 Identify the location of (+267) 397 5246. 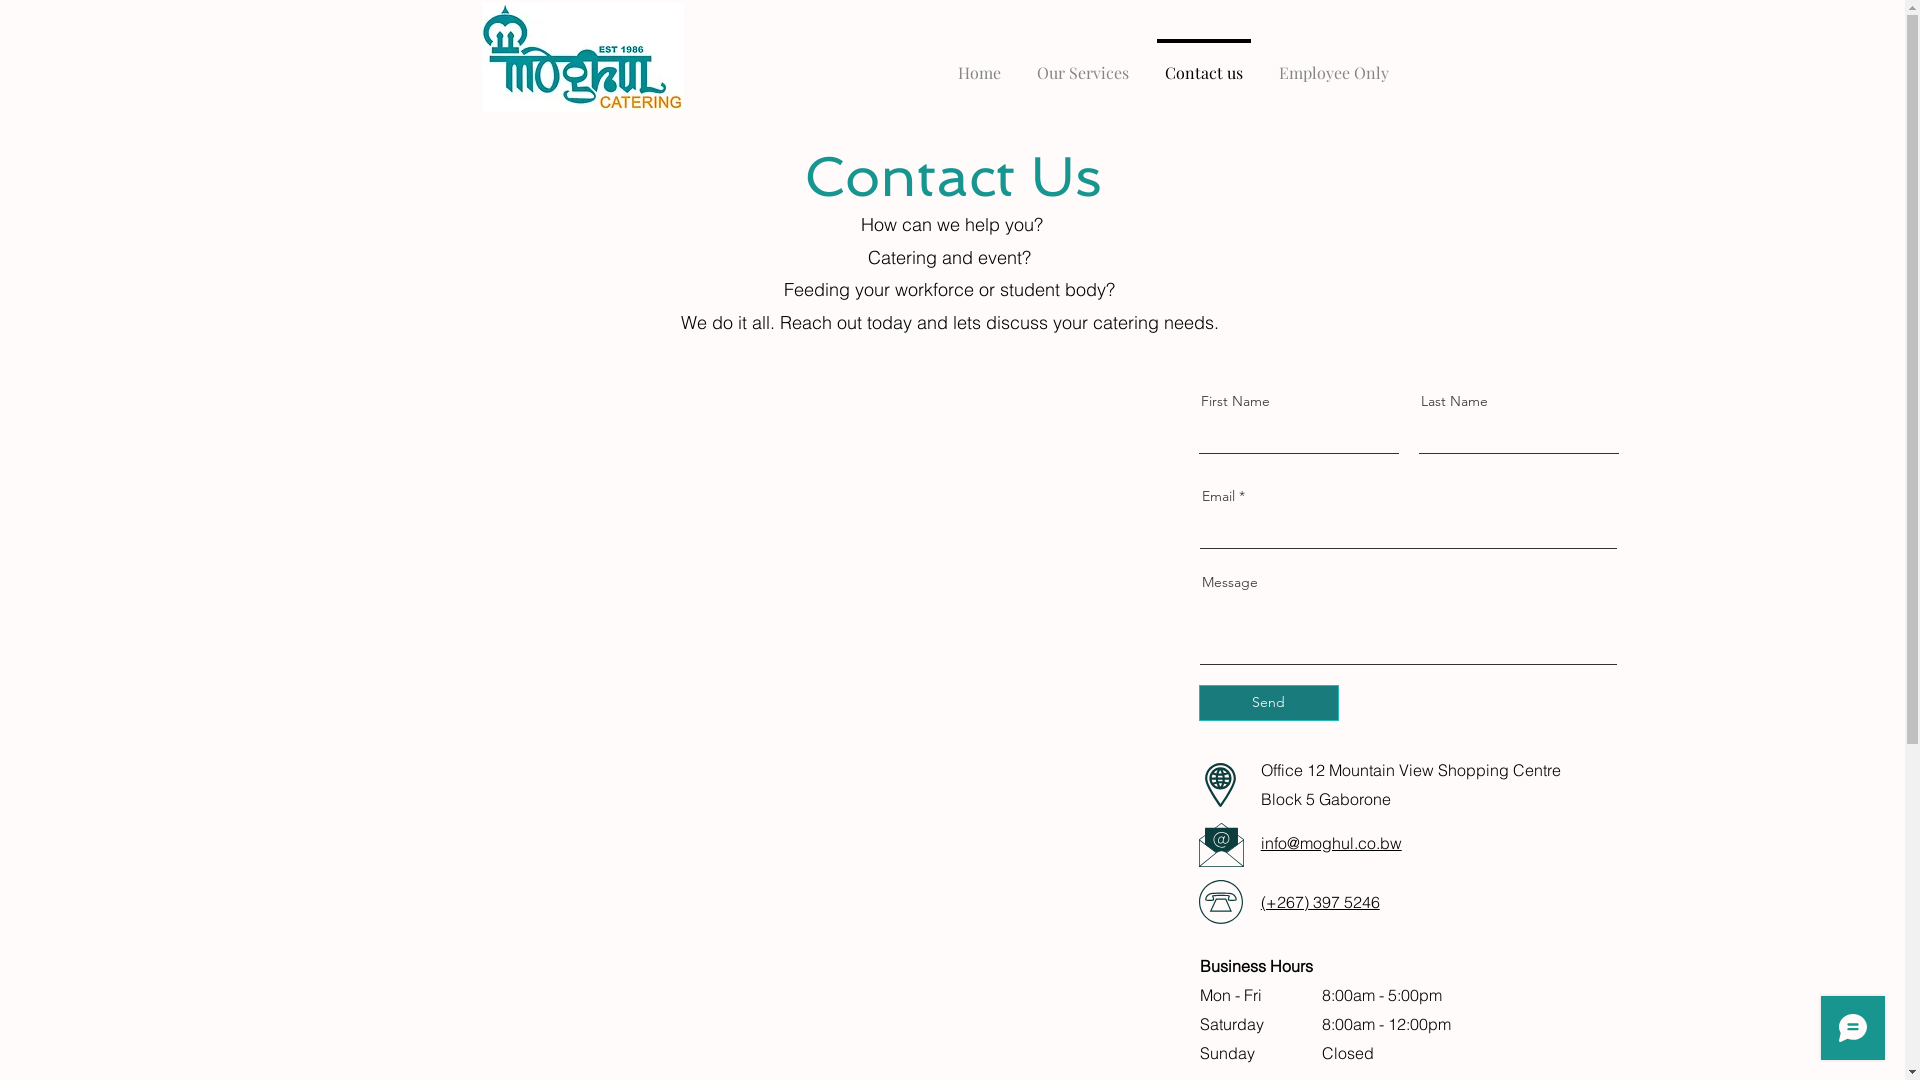
(1320, 902).